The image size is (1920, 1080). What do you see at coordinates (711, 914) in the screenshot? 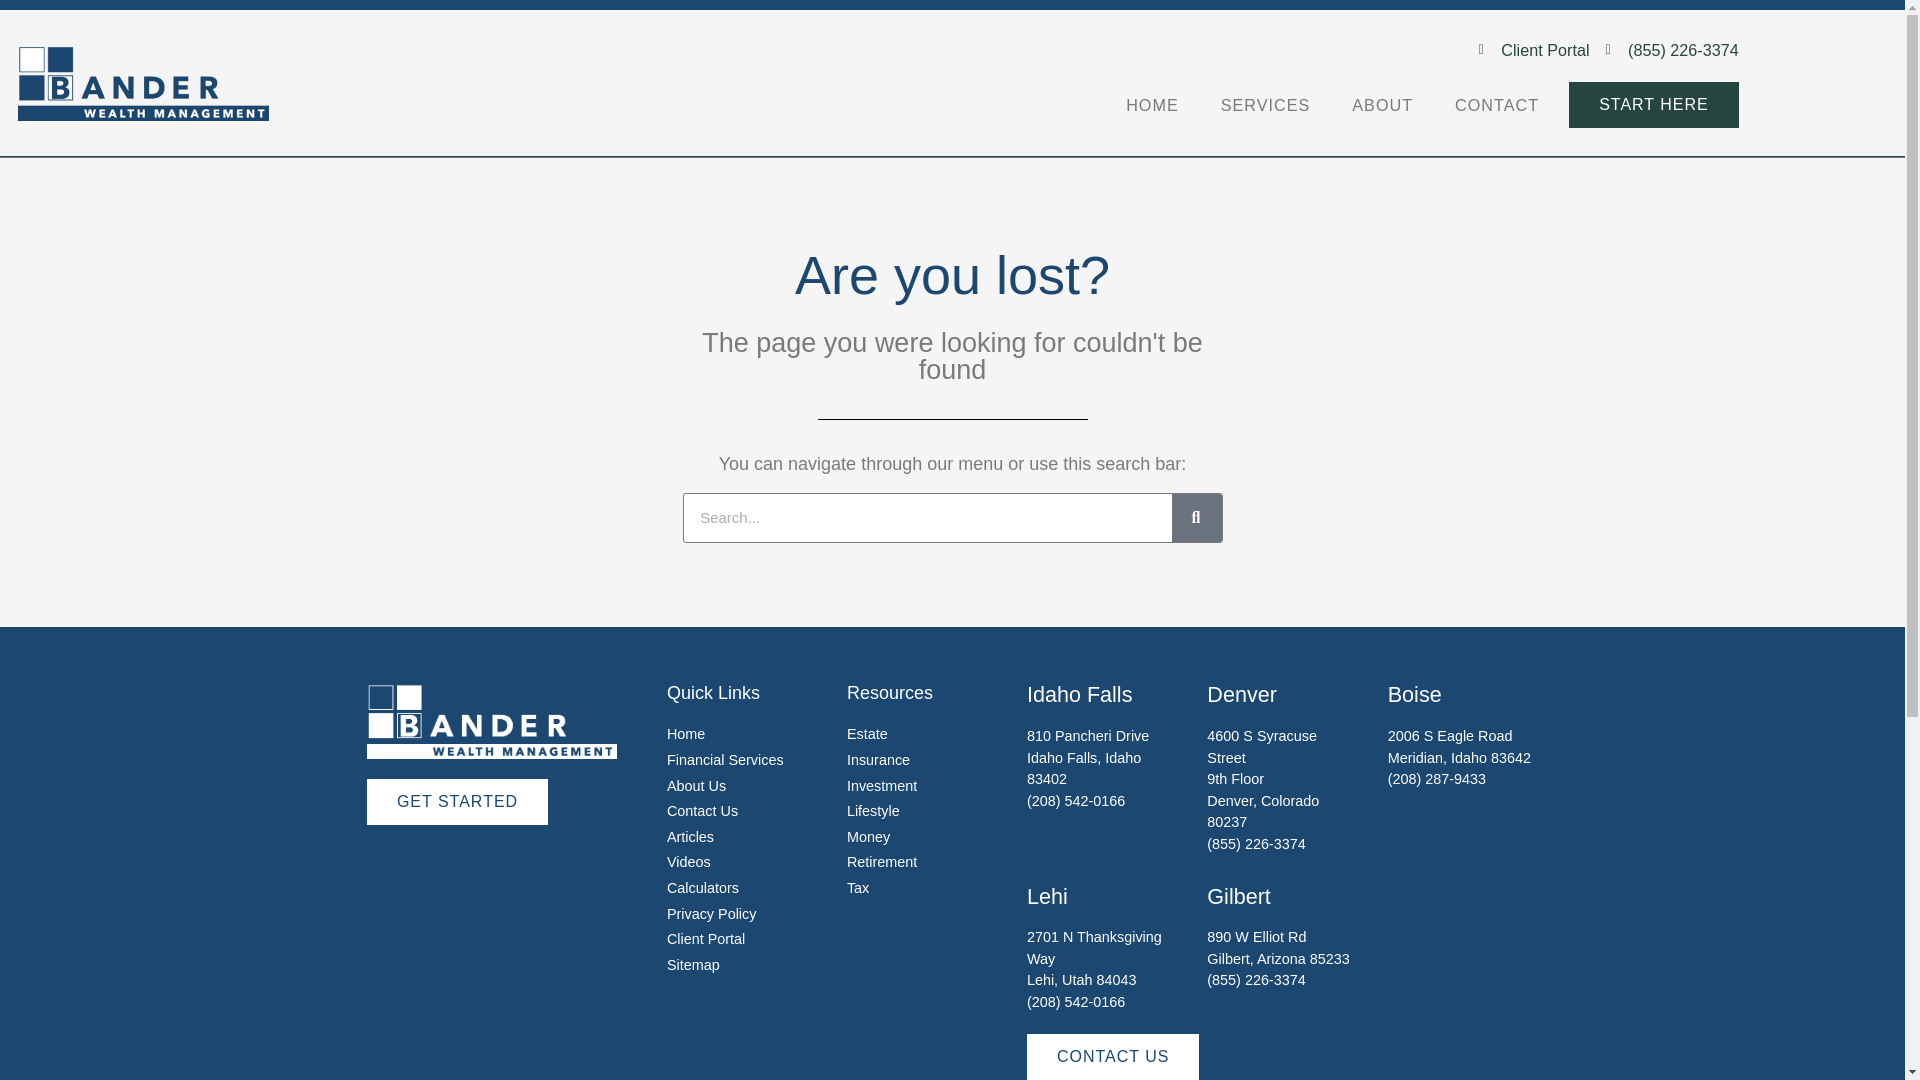
I see `Privacy Policy` at bounding box center [711, 914].